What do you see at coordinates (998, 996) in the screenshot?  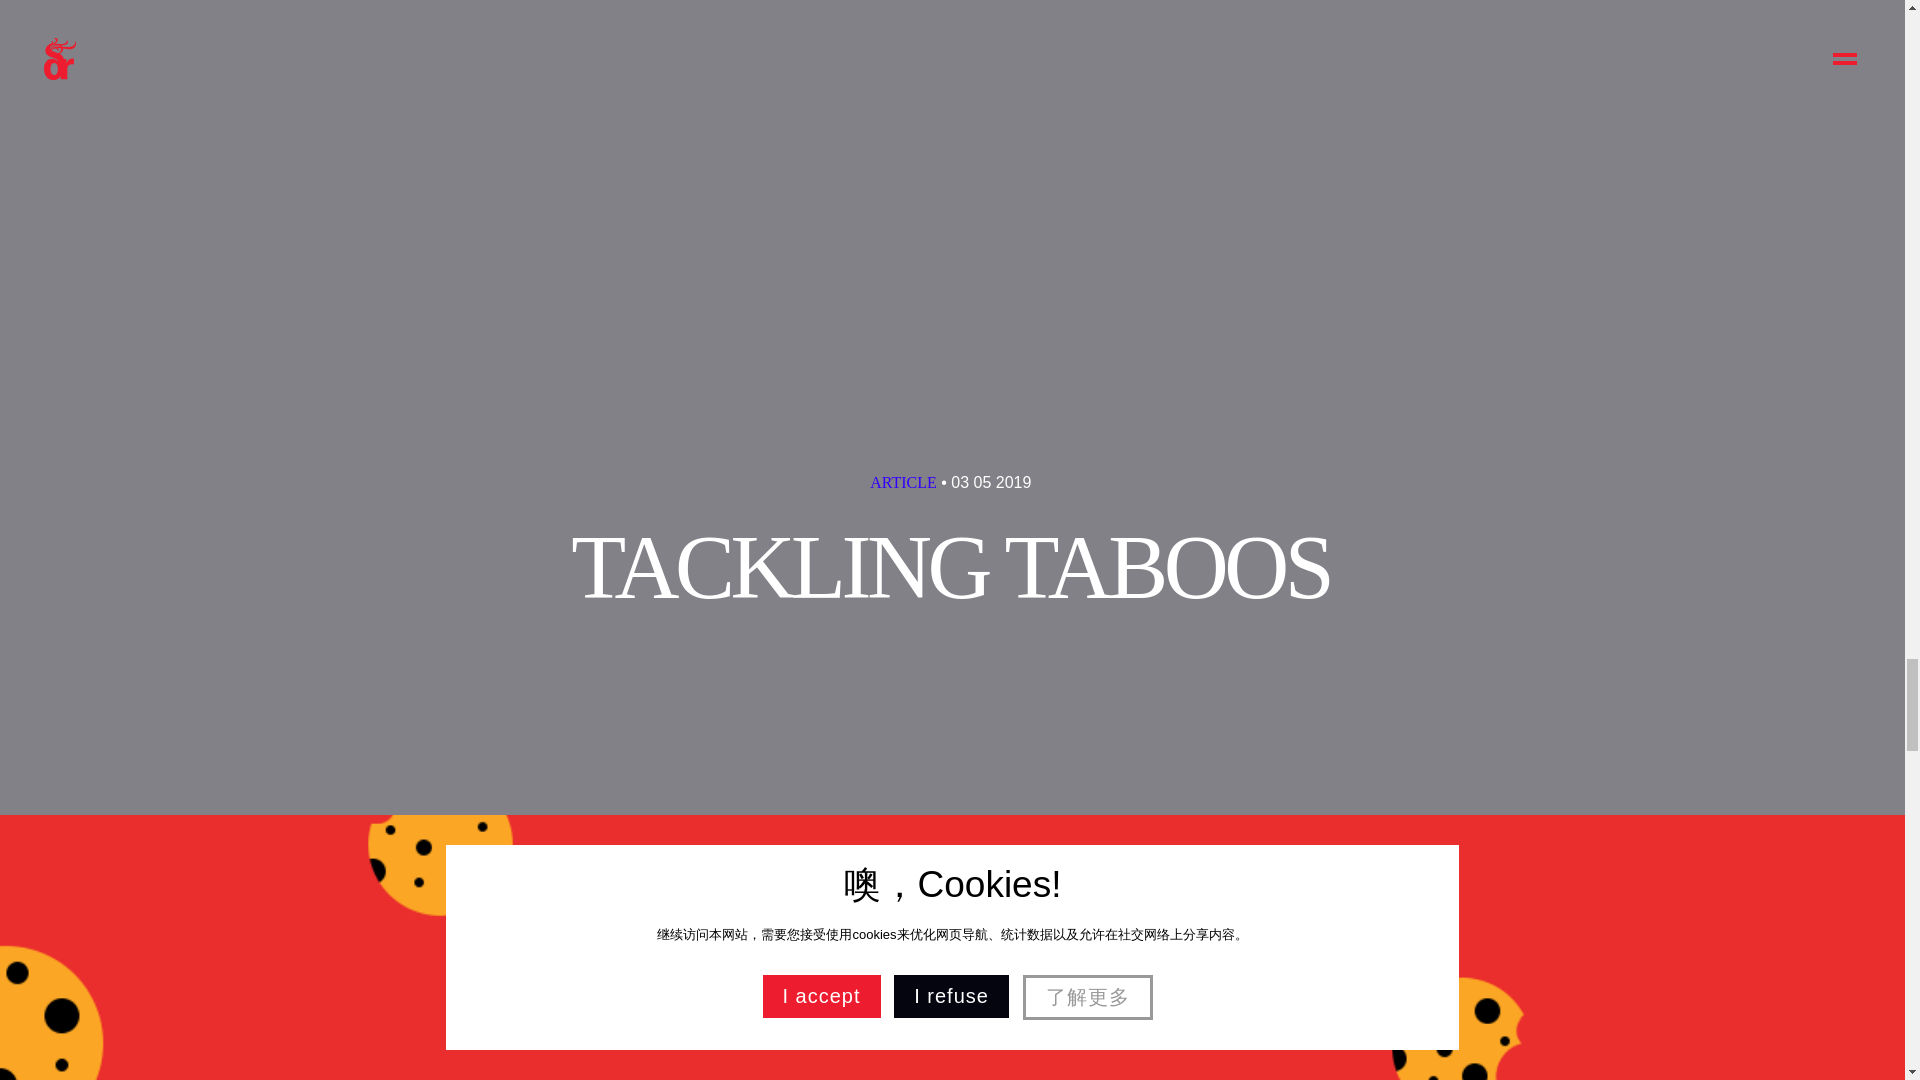 I see `One in three women` at bounding box center [998, 996].